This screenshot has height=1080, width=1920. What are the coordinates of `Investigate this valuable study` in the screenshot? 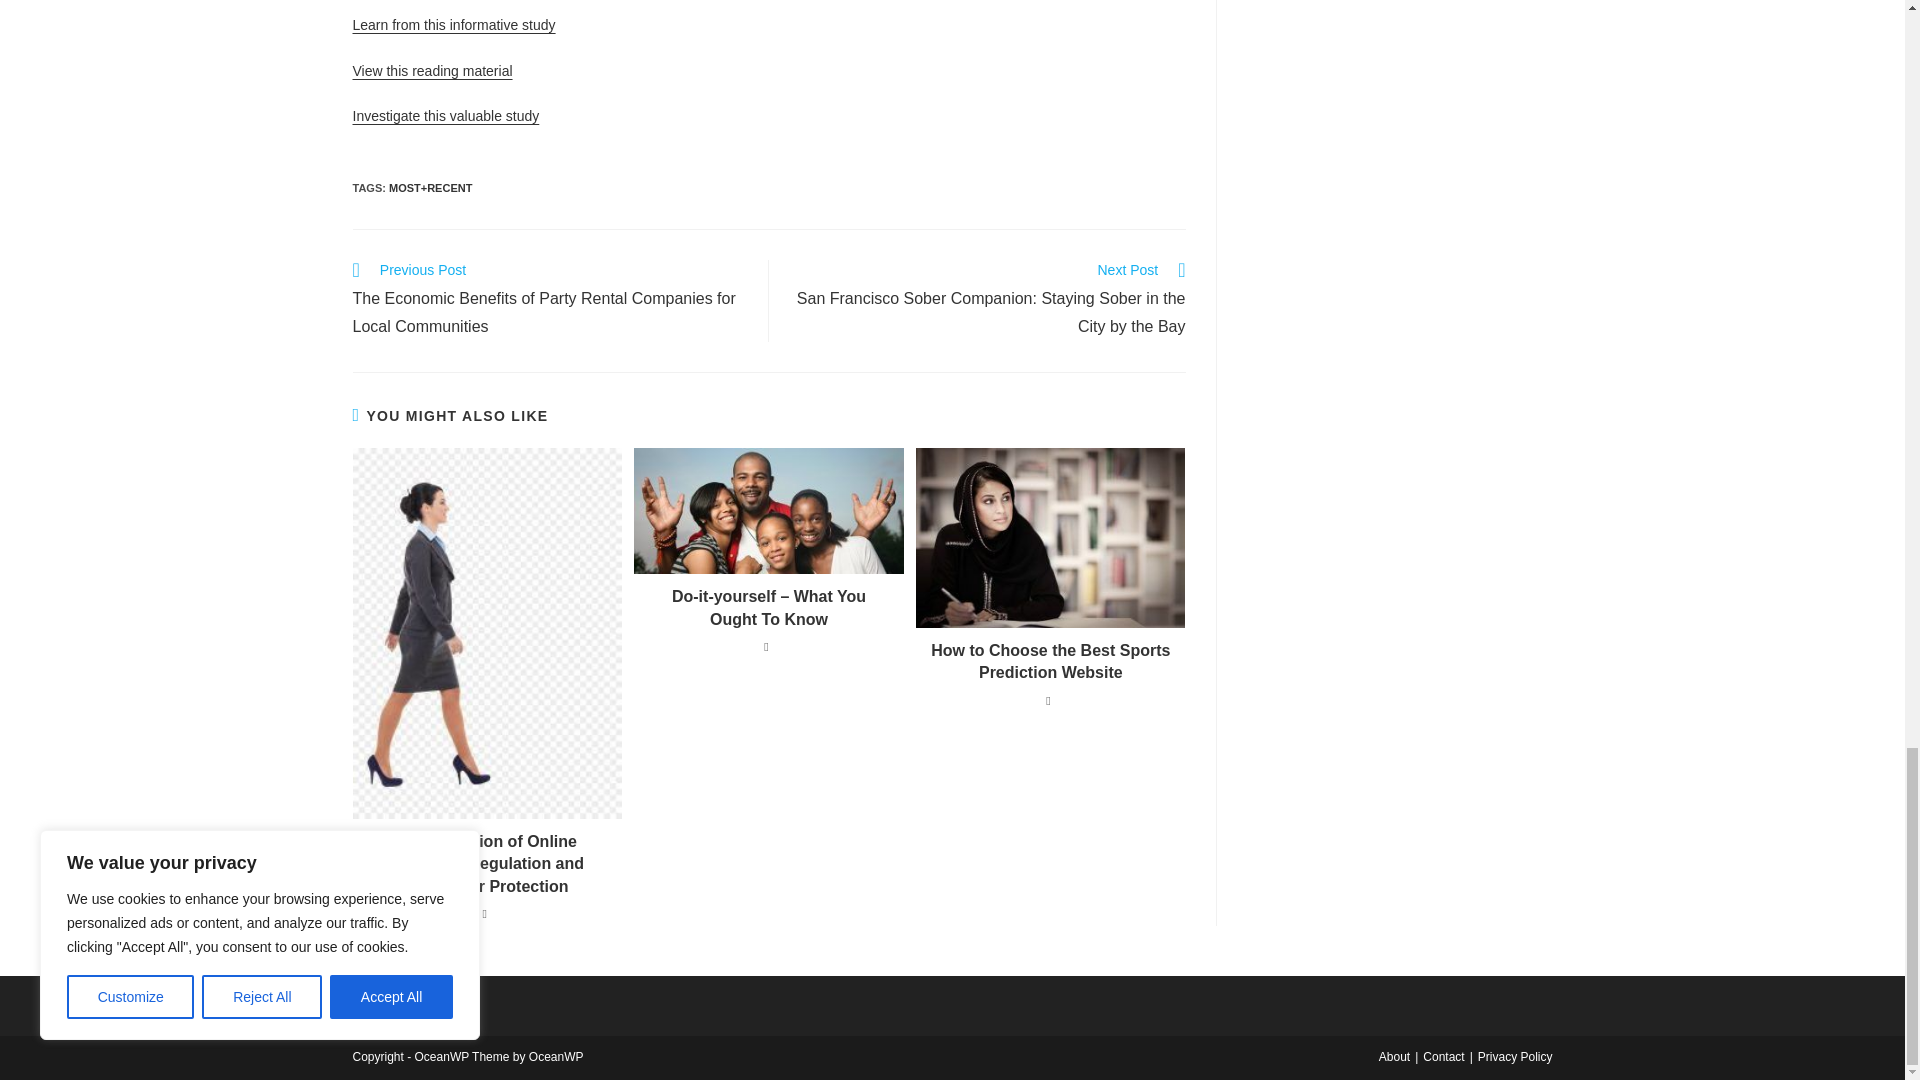 It's located at (445, 116).